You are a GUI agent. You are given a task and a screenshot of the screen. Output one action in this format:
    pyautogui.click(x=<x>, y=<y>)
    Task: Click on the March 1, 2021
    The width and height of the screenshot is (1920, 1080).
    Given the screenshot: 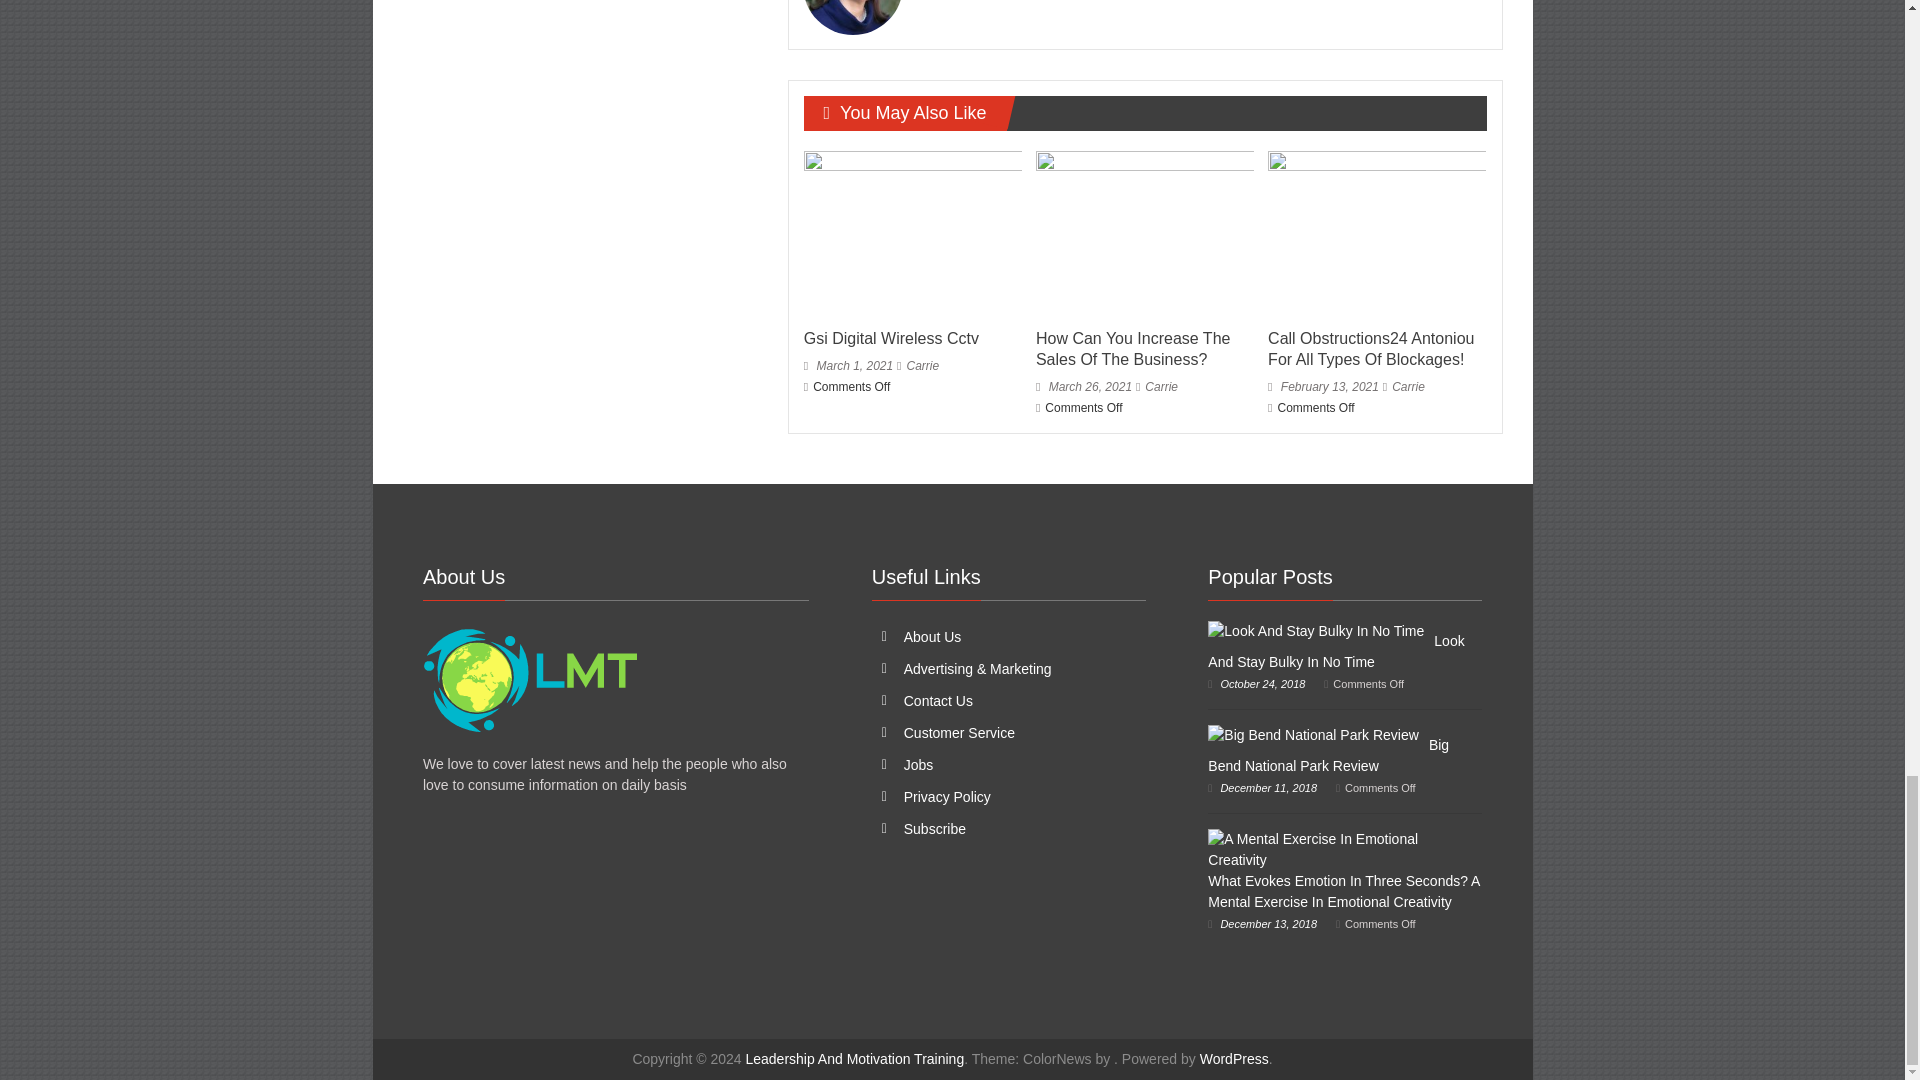 What is the action you would take?
    pyautogui.click(x=848, y=365)
    